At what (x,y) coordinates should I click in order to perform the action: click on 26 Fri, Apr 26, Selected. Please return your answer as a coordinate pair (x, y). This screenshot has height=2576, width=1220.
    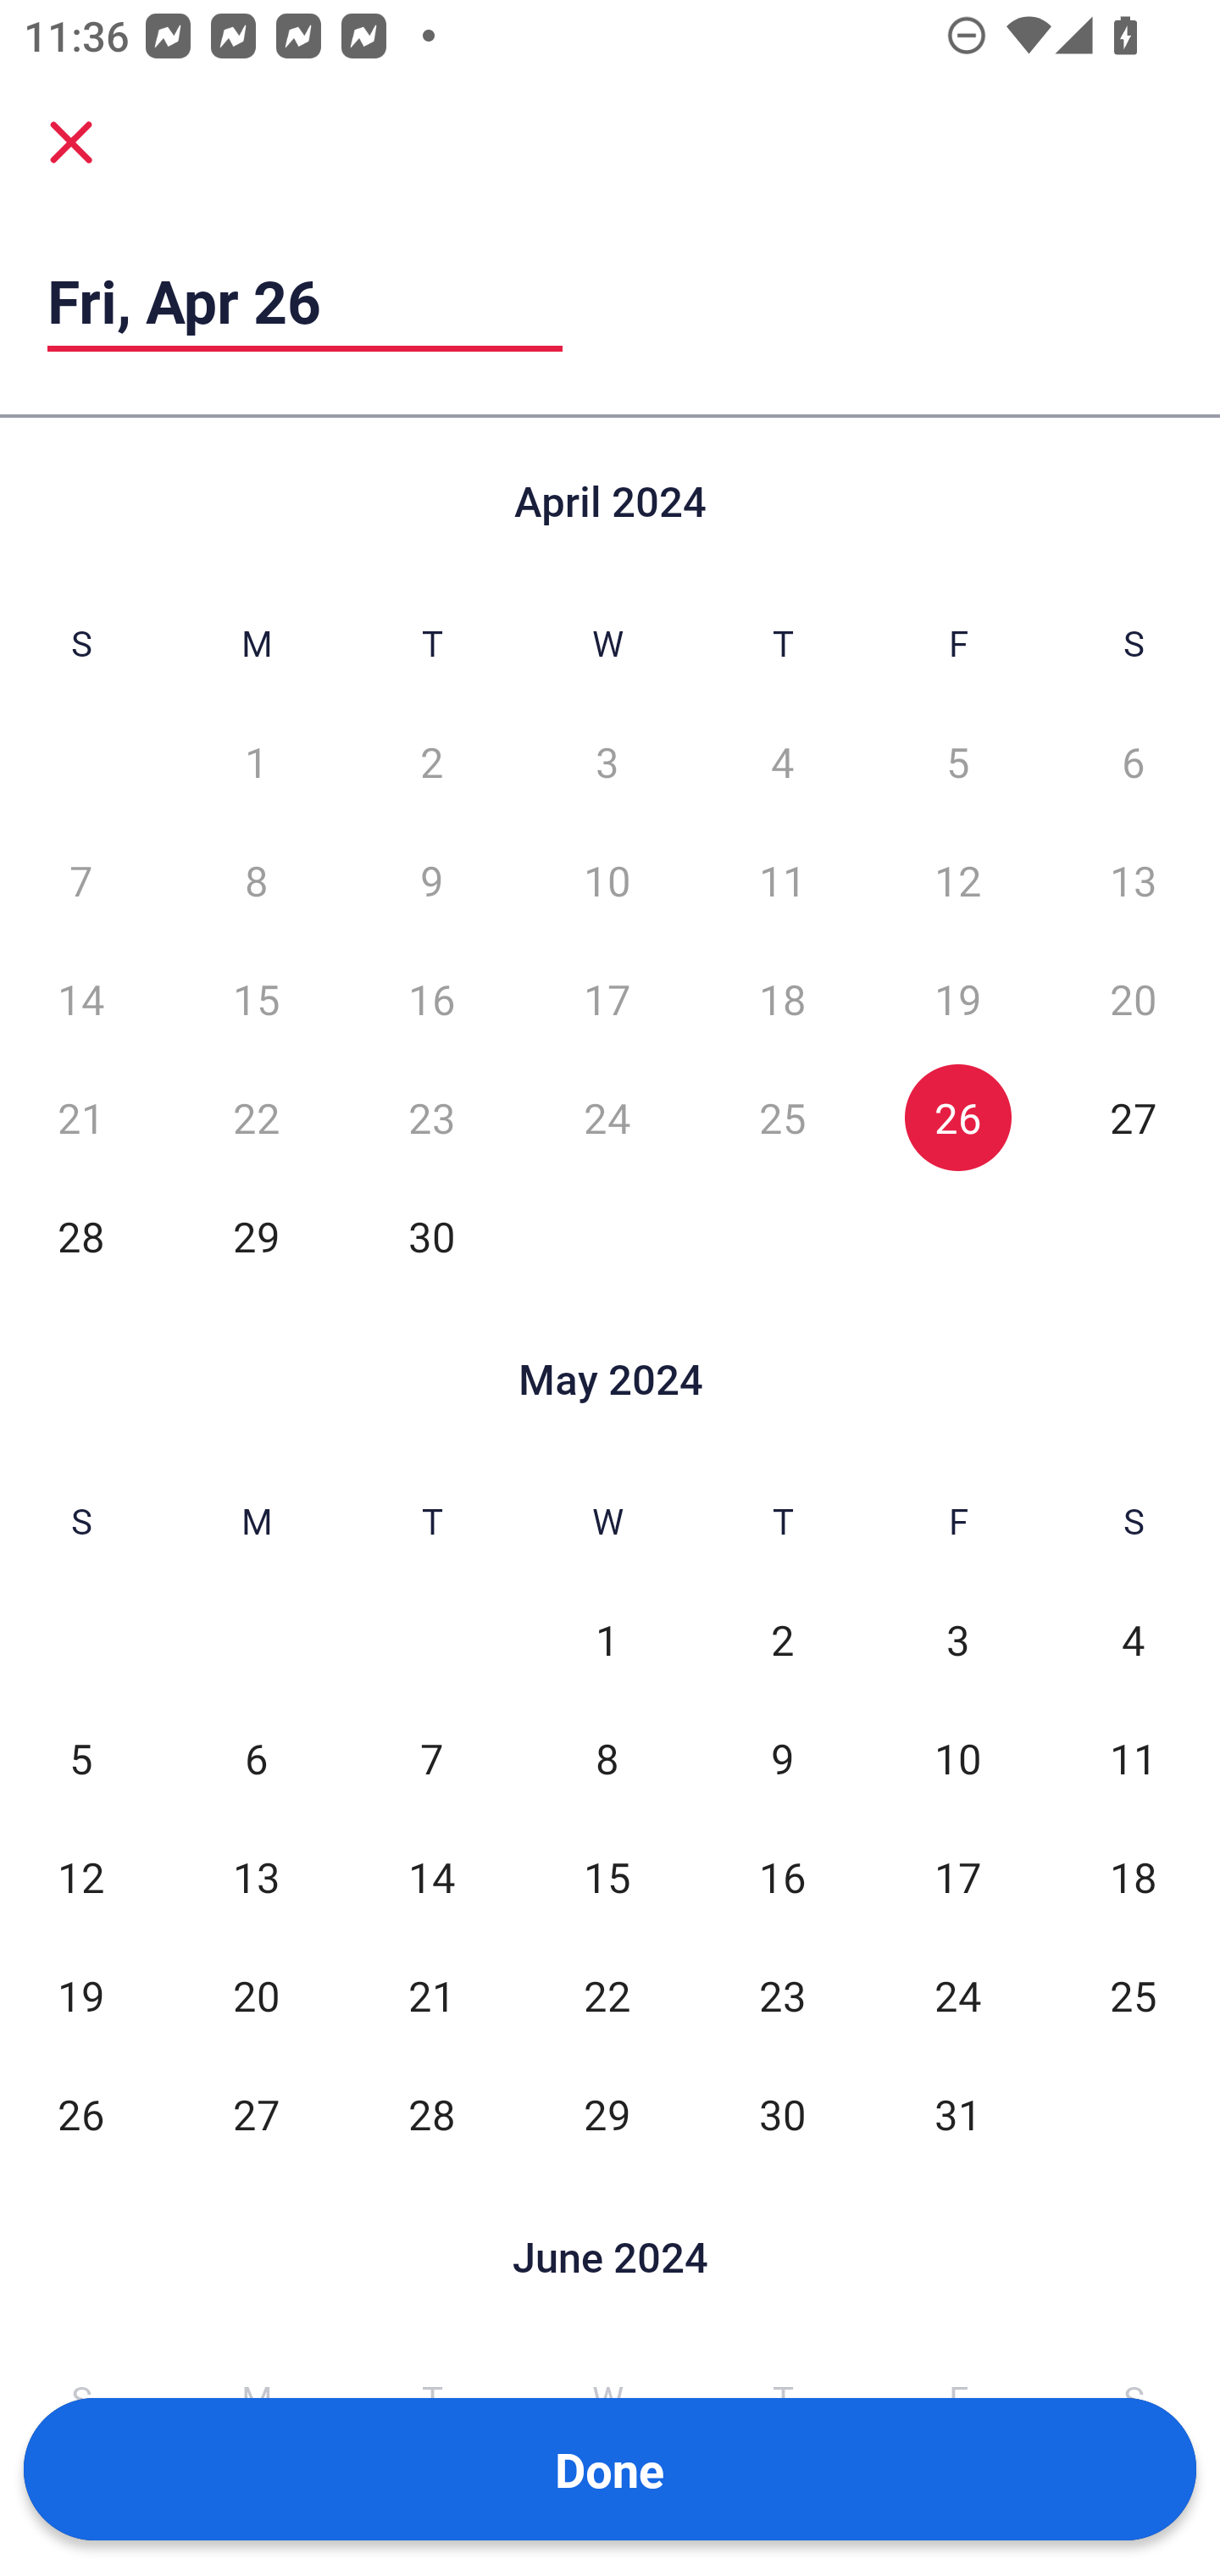
    Looking at the image, I should click on (957, 1118).